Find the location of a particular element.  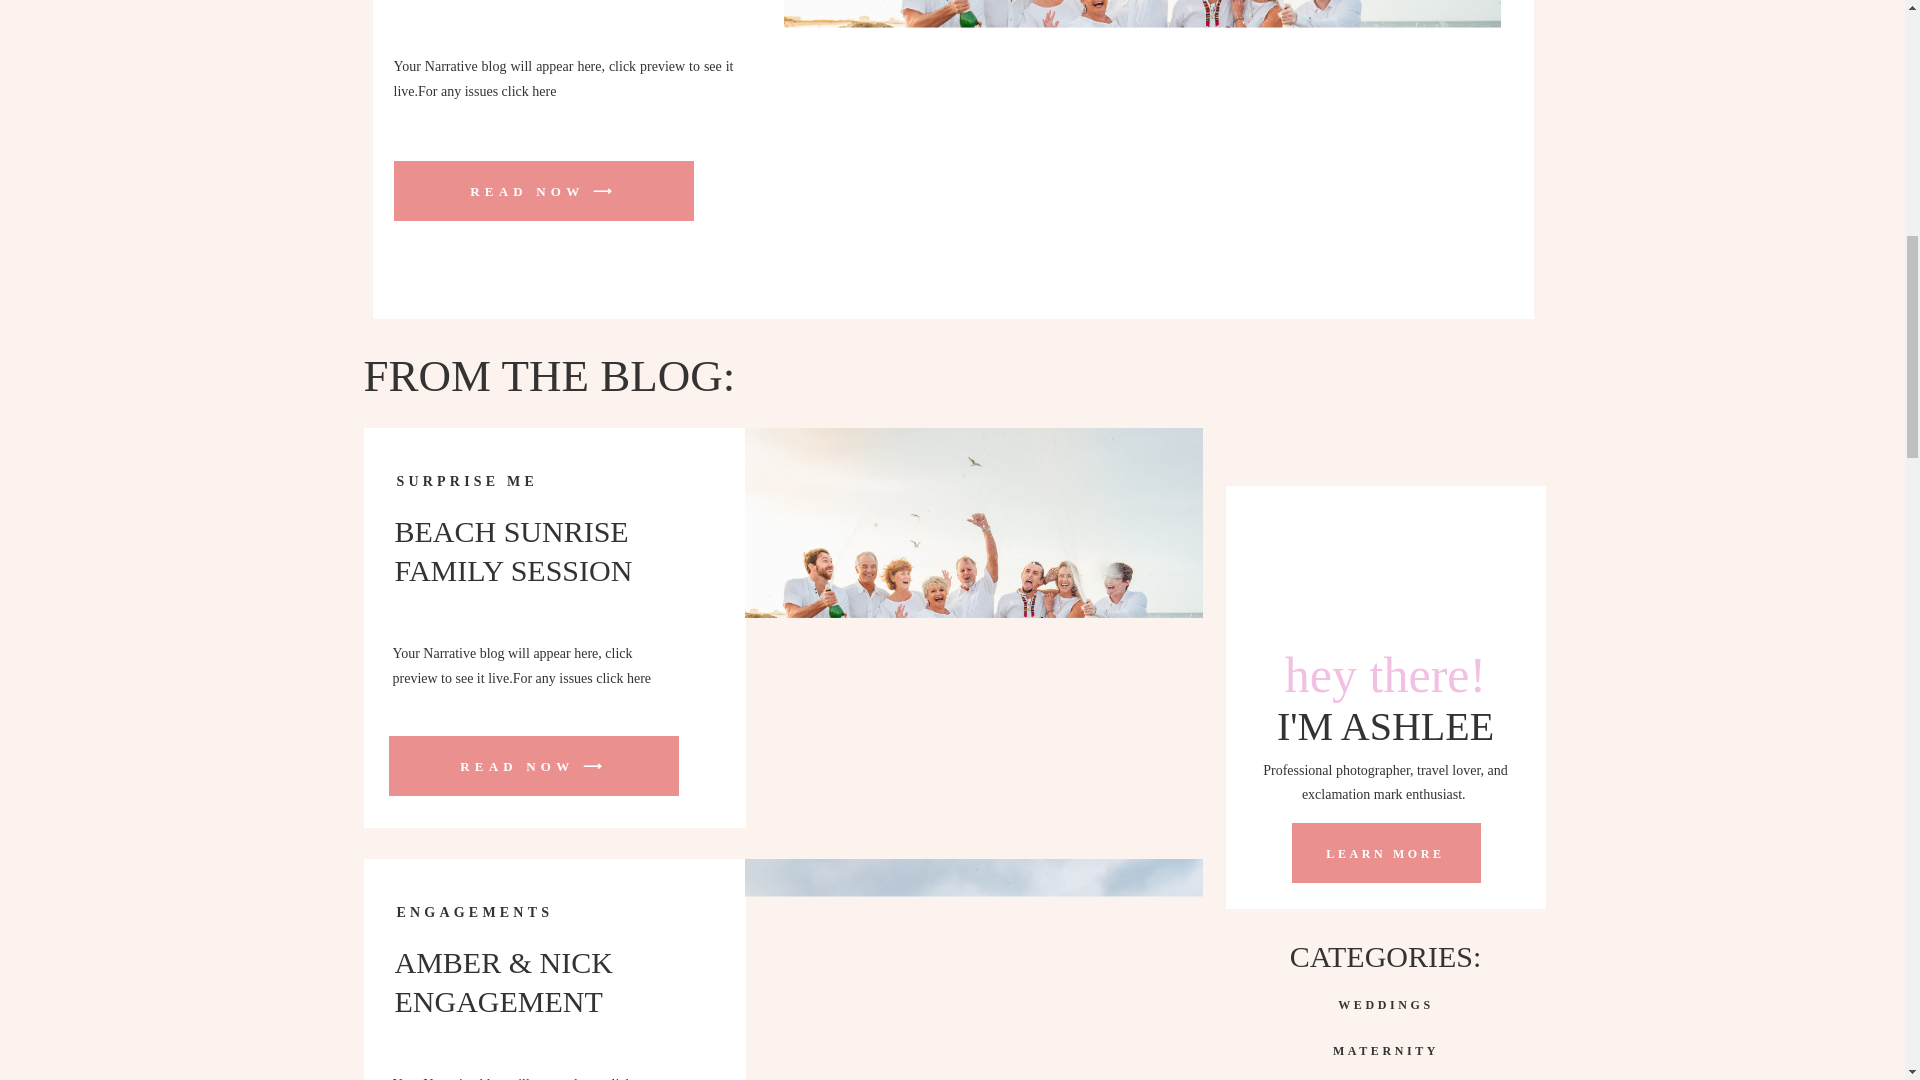

Beach Sunrise Family Session is located at coordinates (532, 766).